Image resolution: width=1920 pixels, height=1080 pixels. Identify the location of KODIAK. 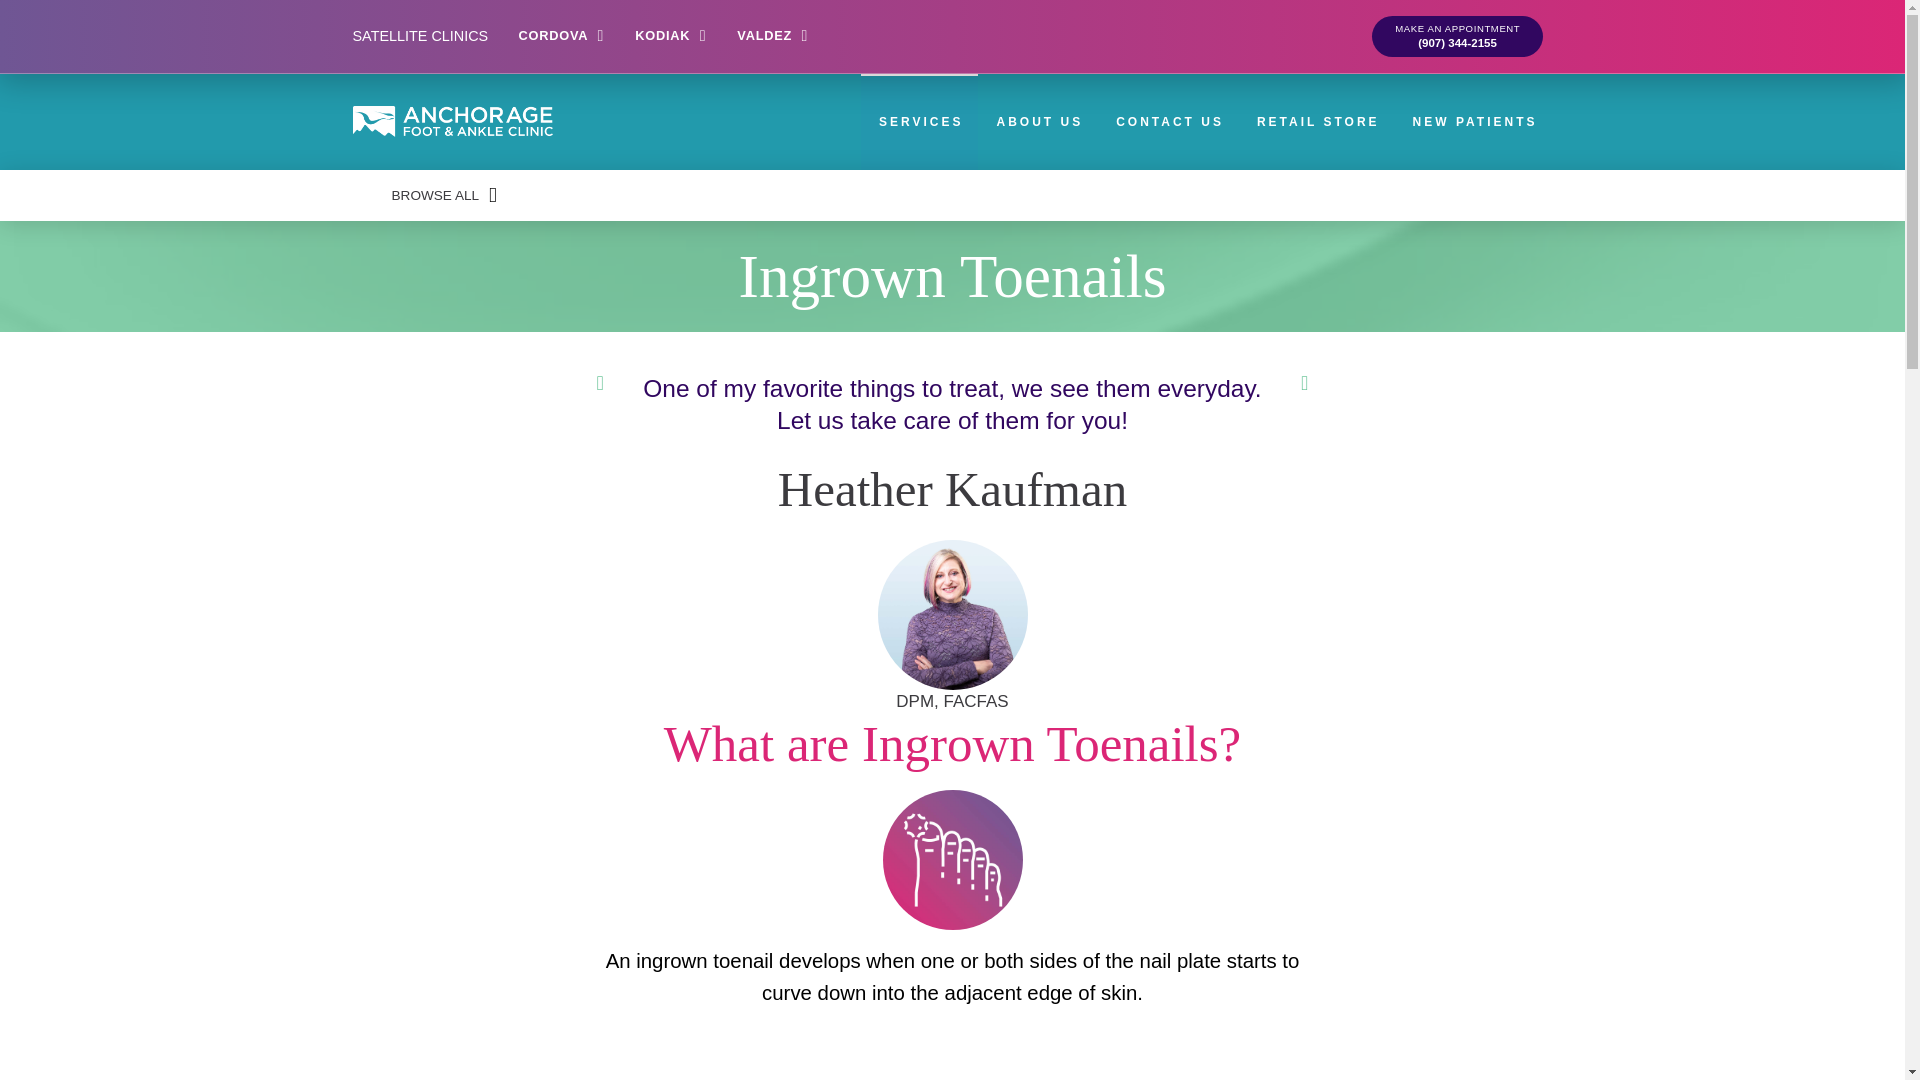
(670, 35).